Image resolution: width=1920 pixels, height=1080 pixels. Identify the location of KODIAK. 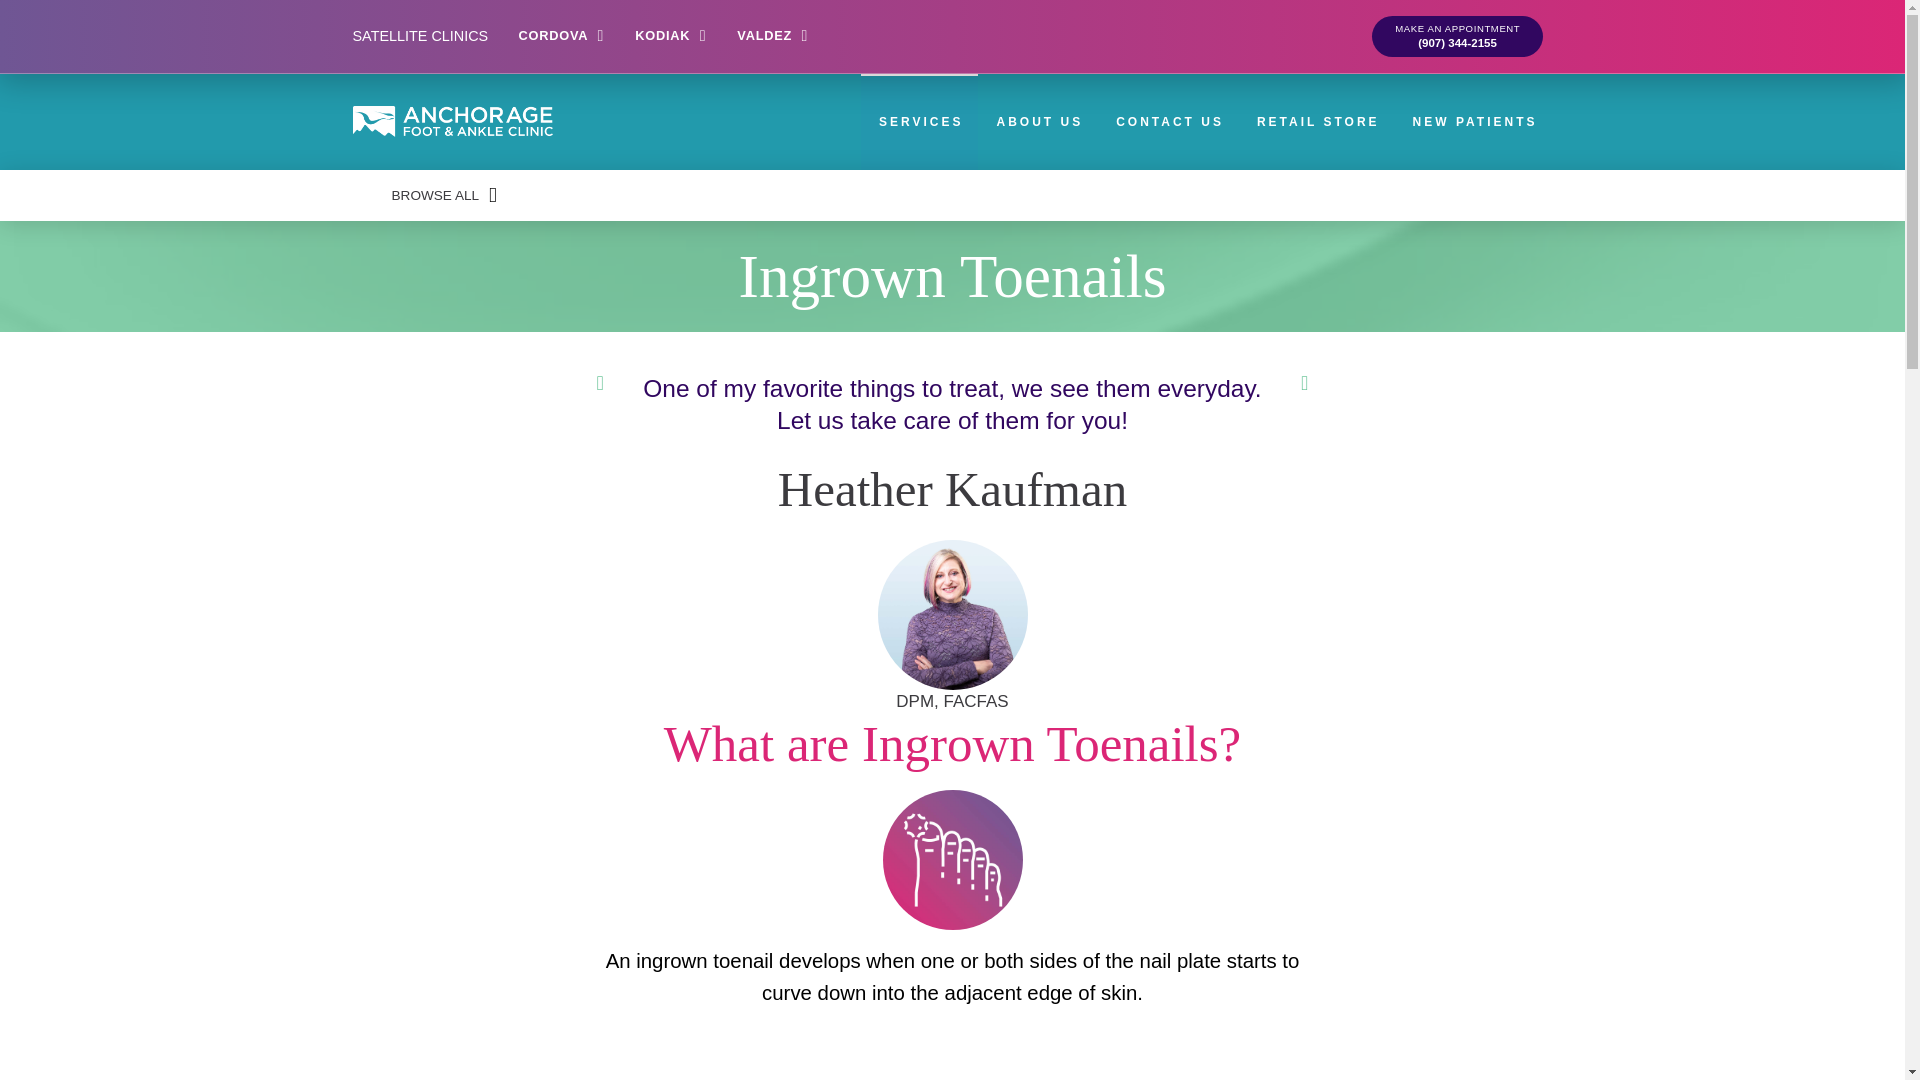
(670, 35).